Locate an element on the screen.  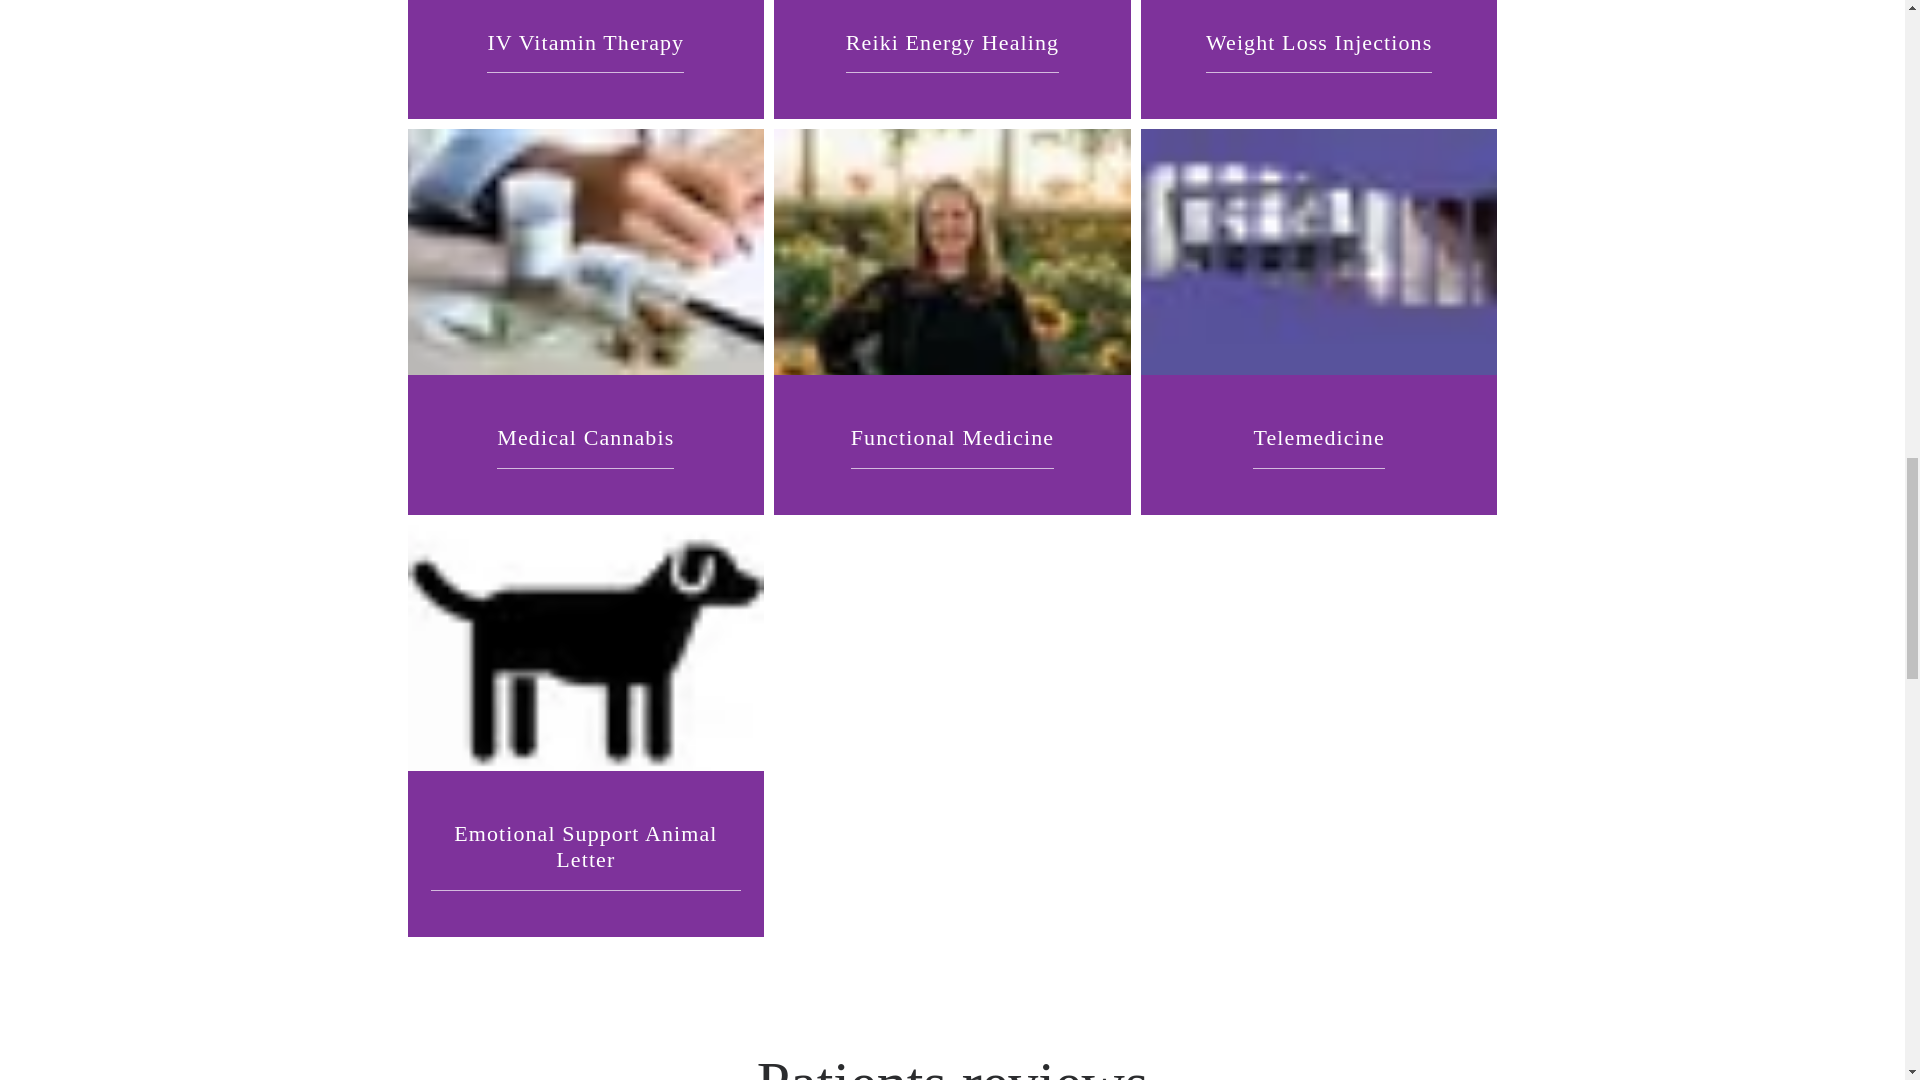
Medical Cannabis is located at coordinates (585, 438).